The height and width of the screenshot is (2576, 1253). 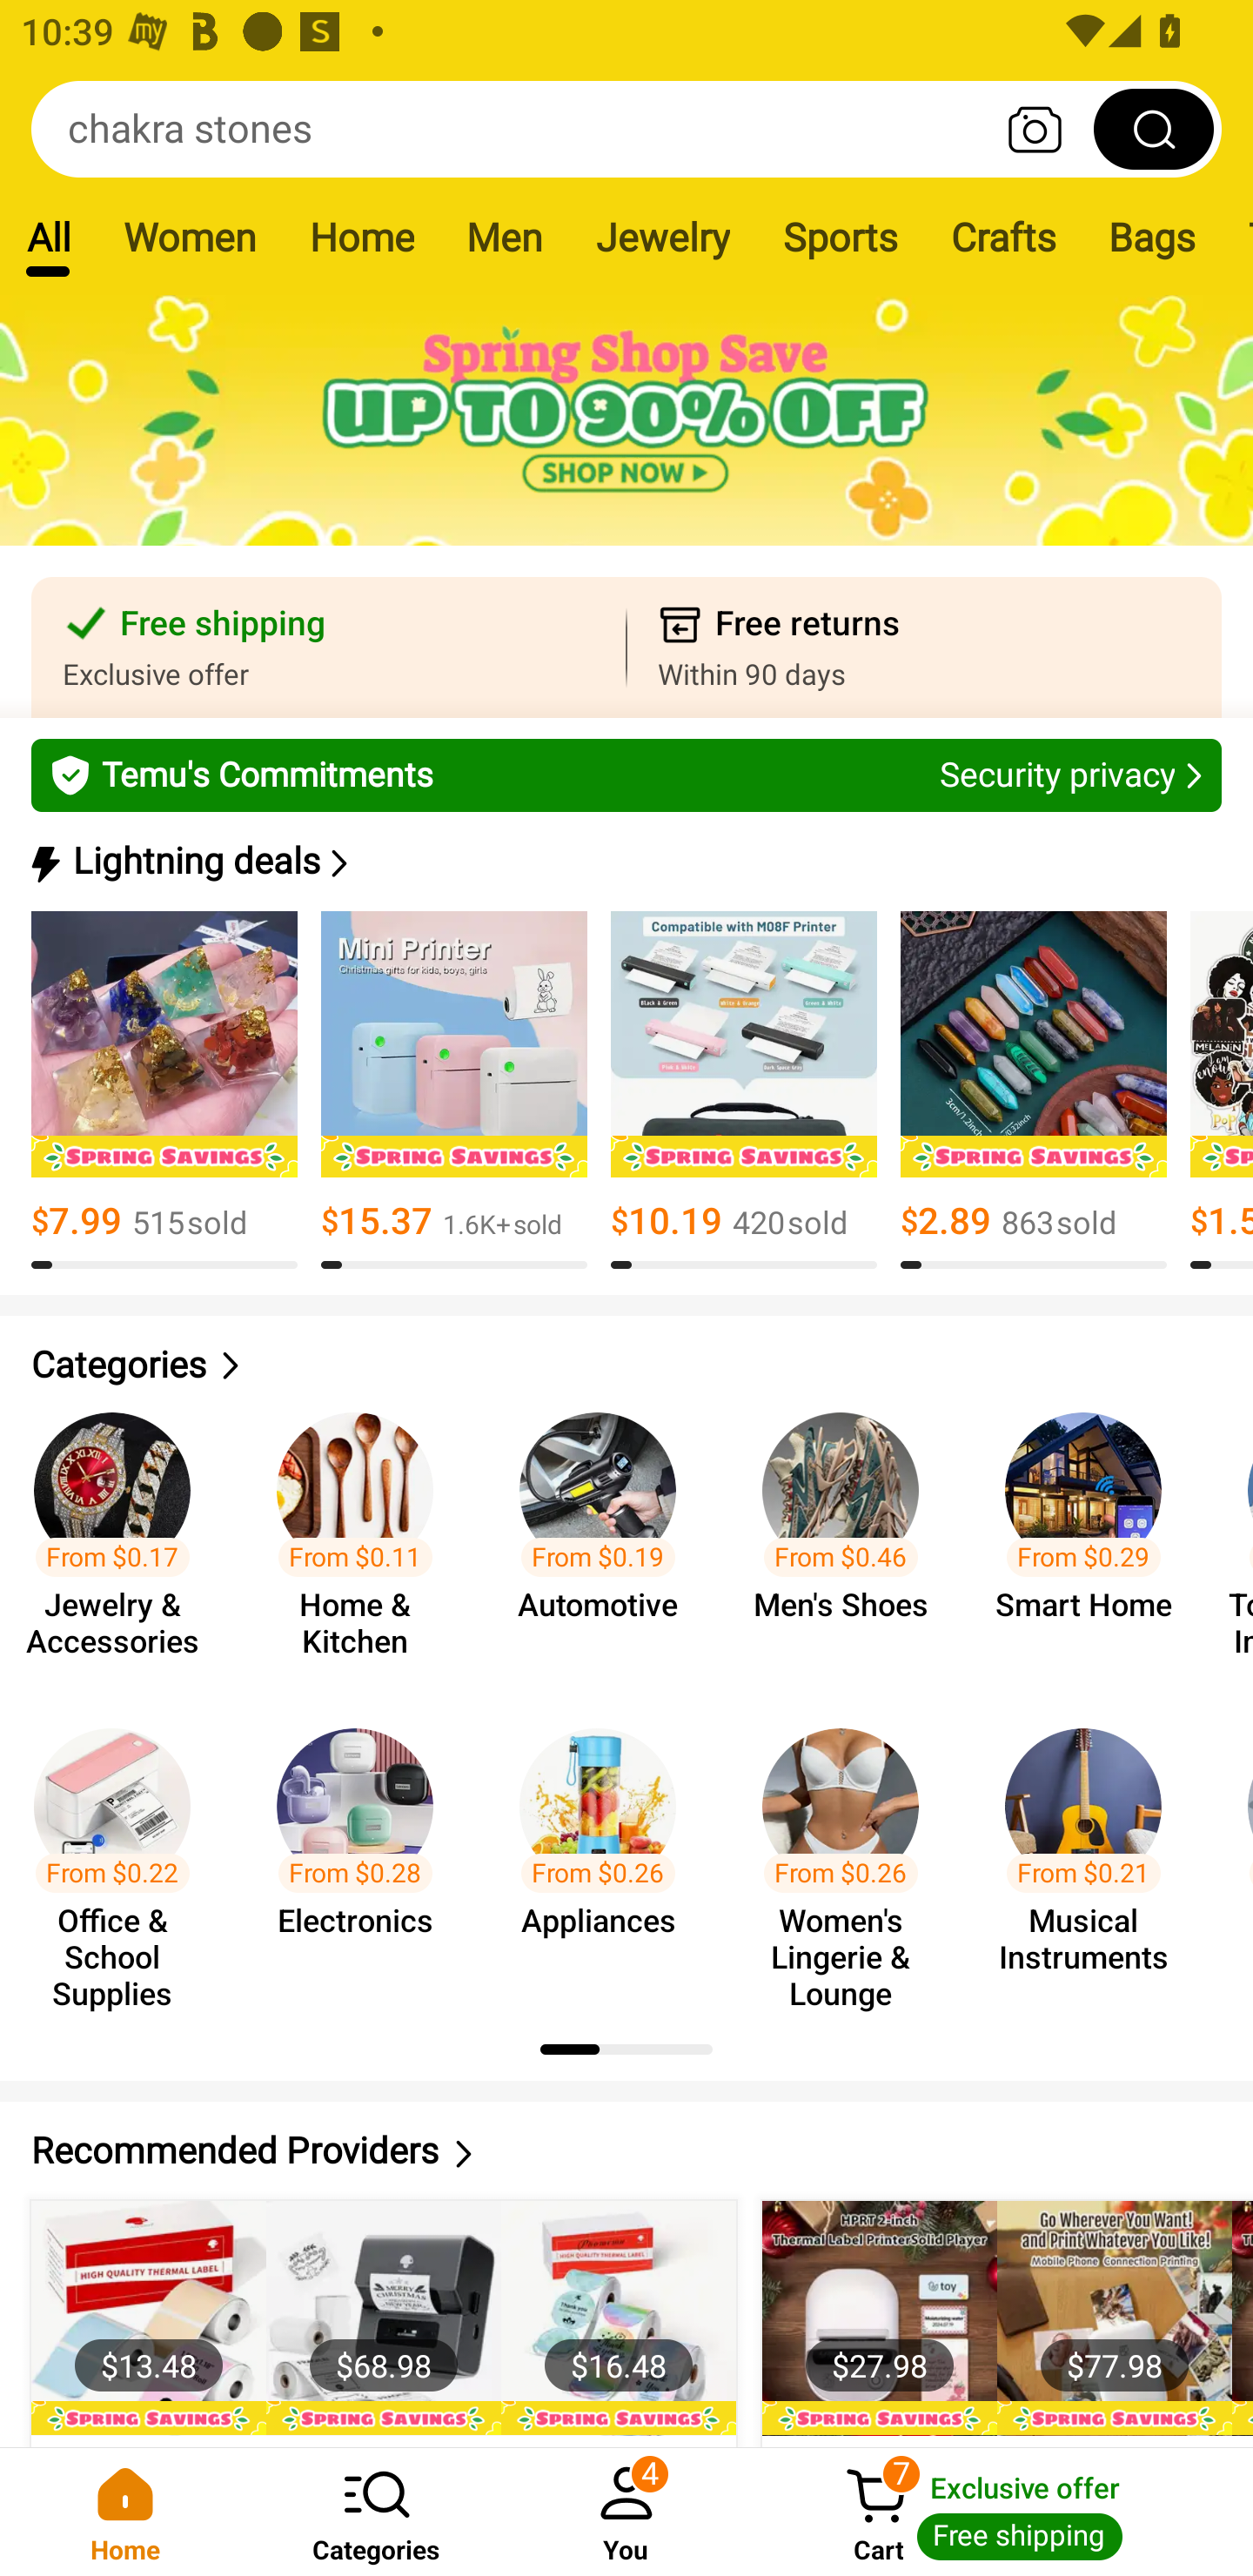 I want to click on Jewelry, so click(x=661, y=237).